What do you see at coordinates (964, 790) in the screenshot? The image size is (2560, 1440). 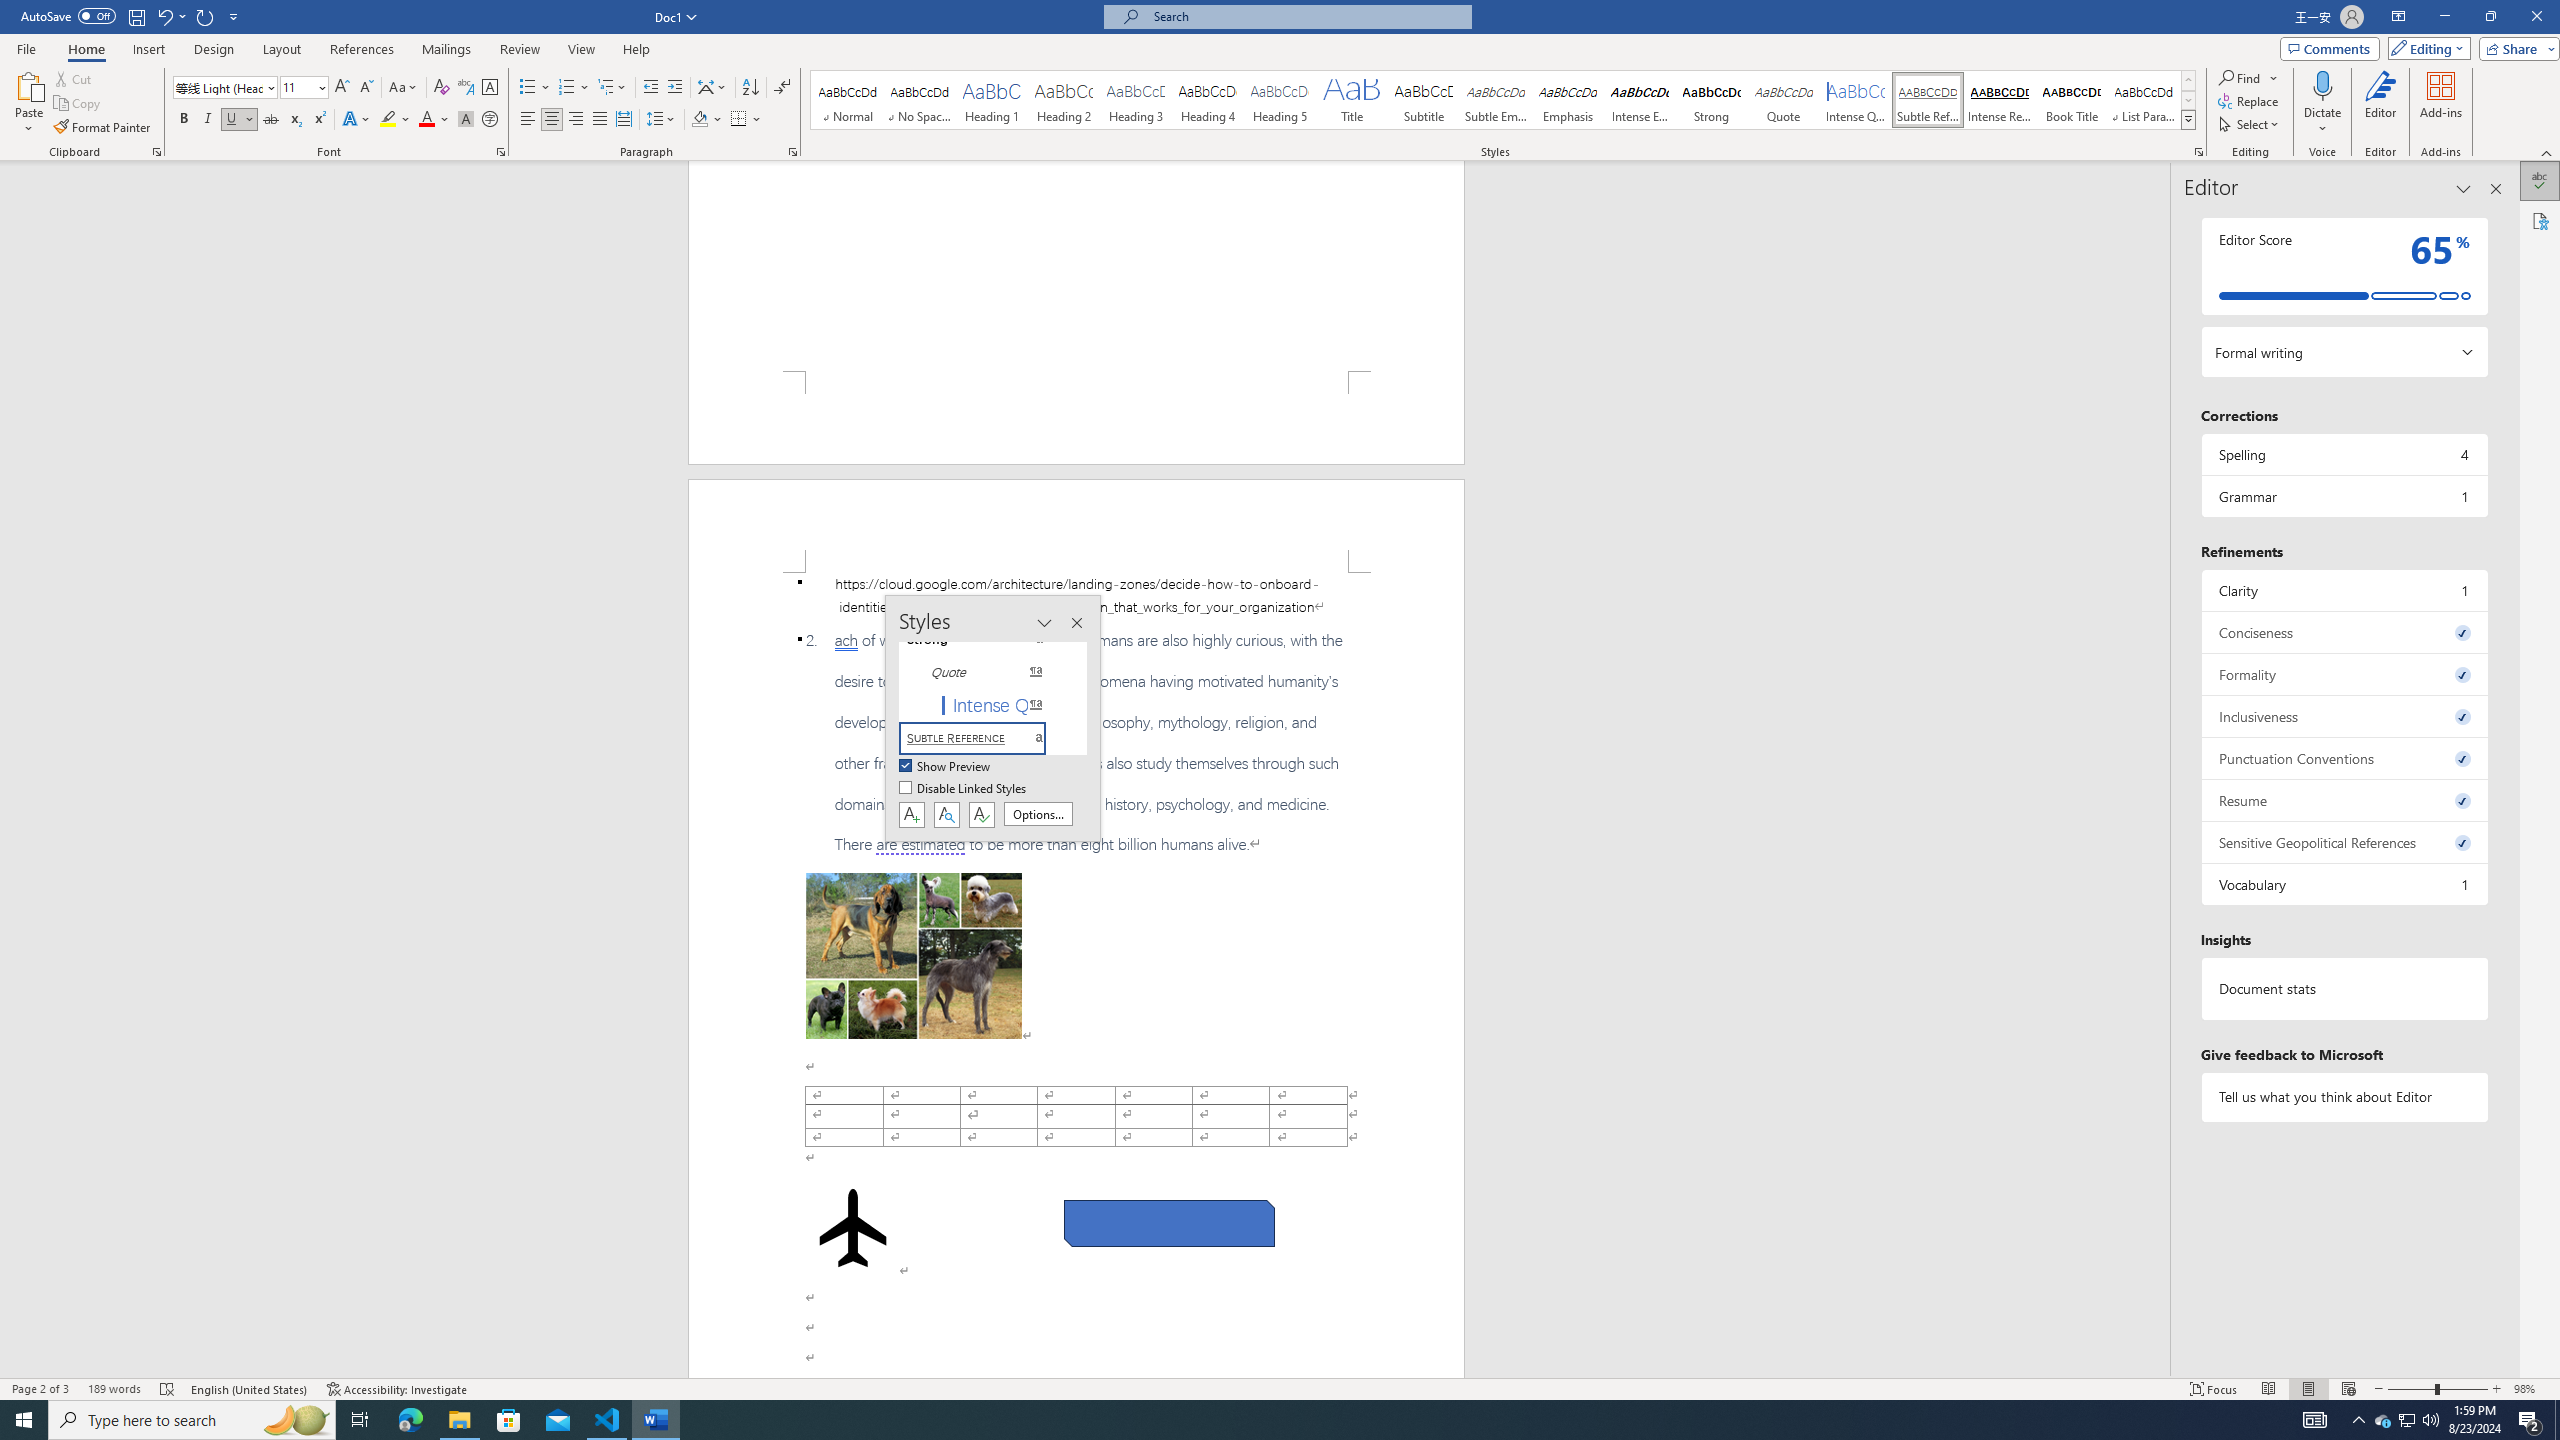 I see `Disable Linked Styles` at bounding box center [964, 790].